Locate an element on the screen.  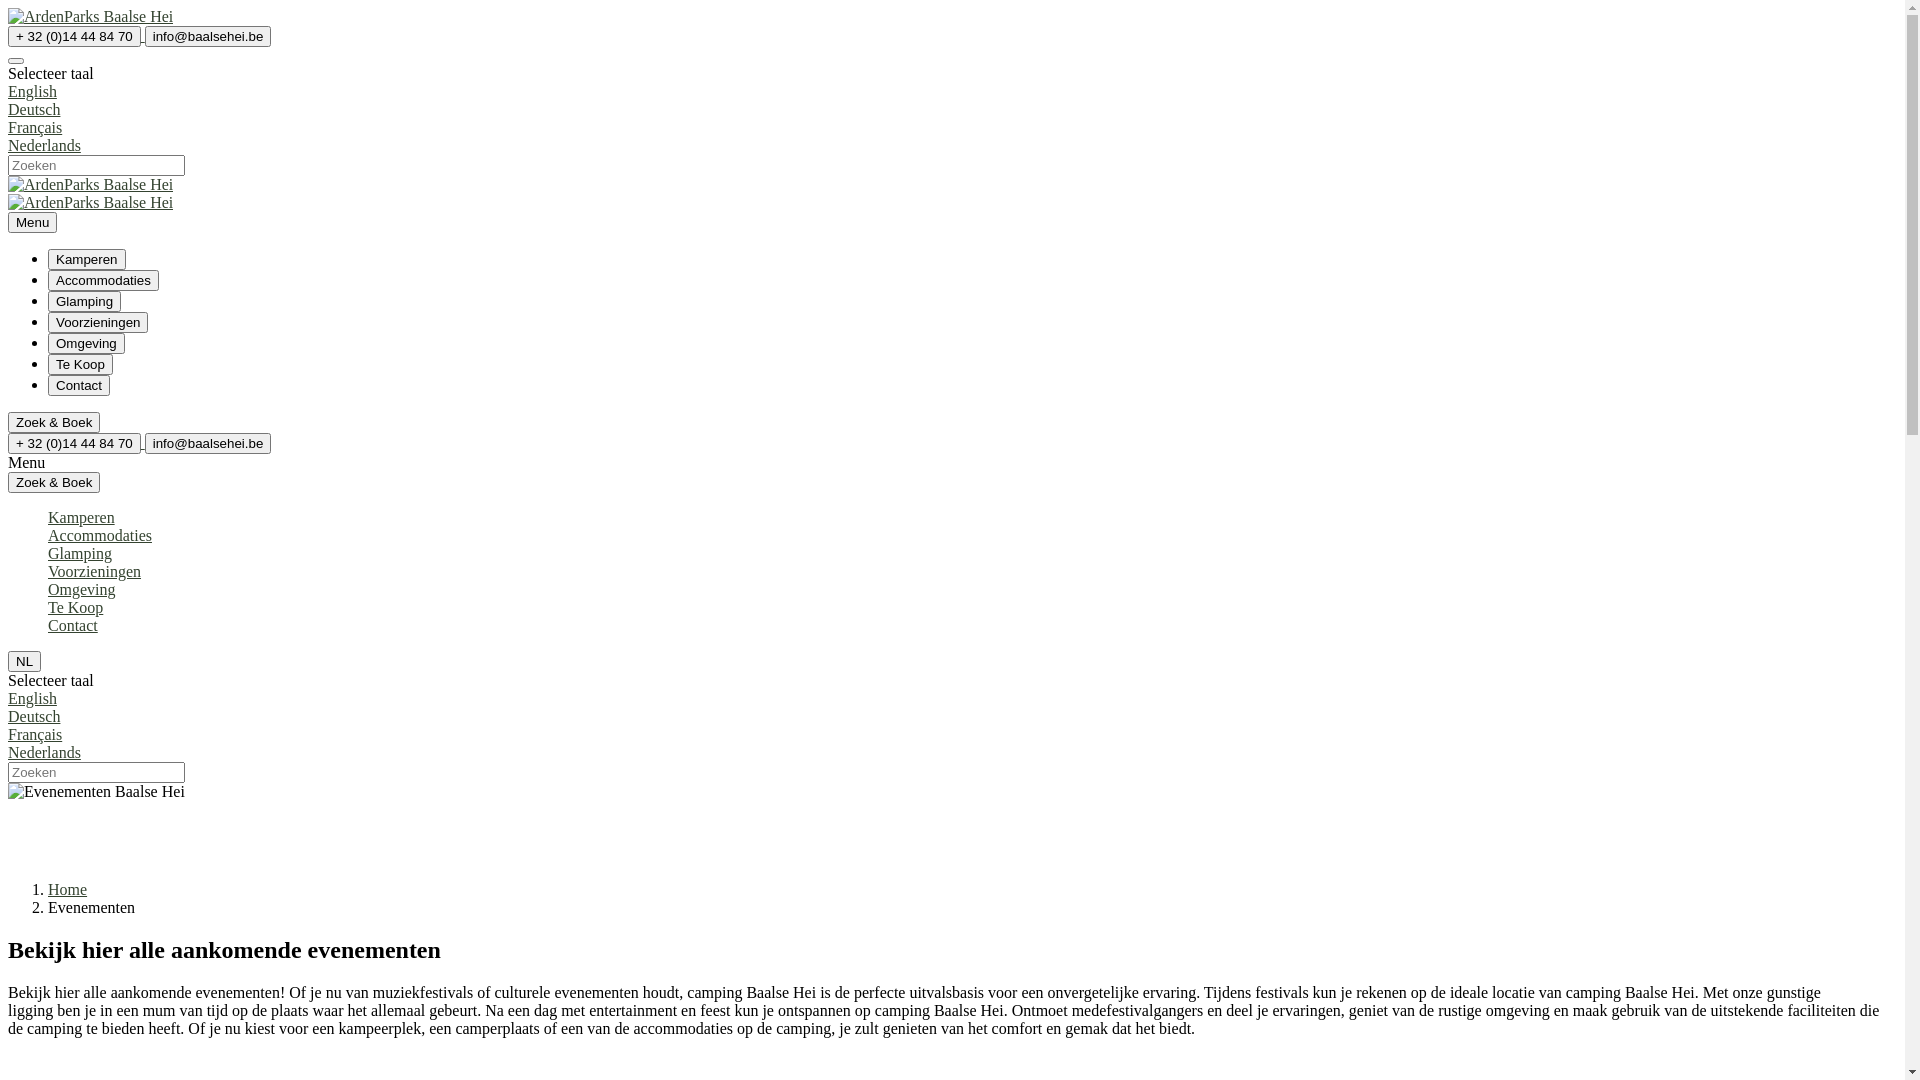
Deutsch is located at coordinates (952, 118).